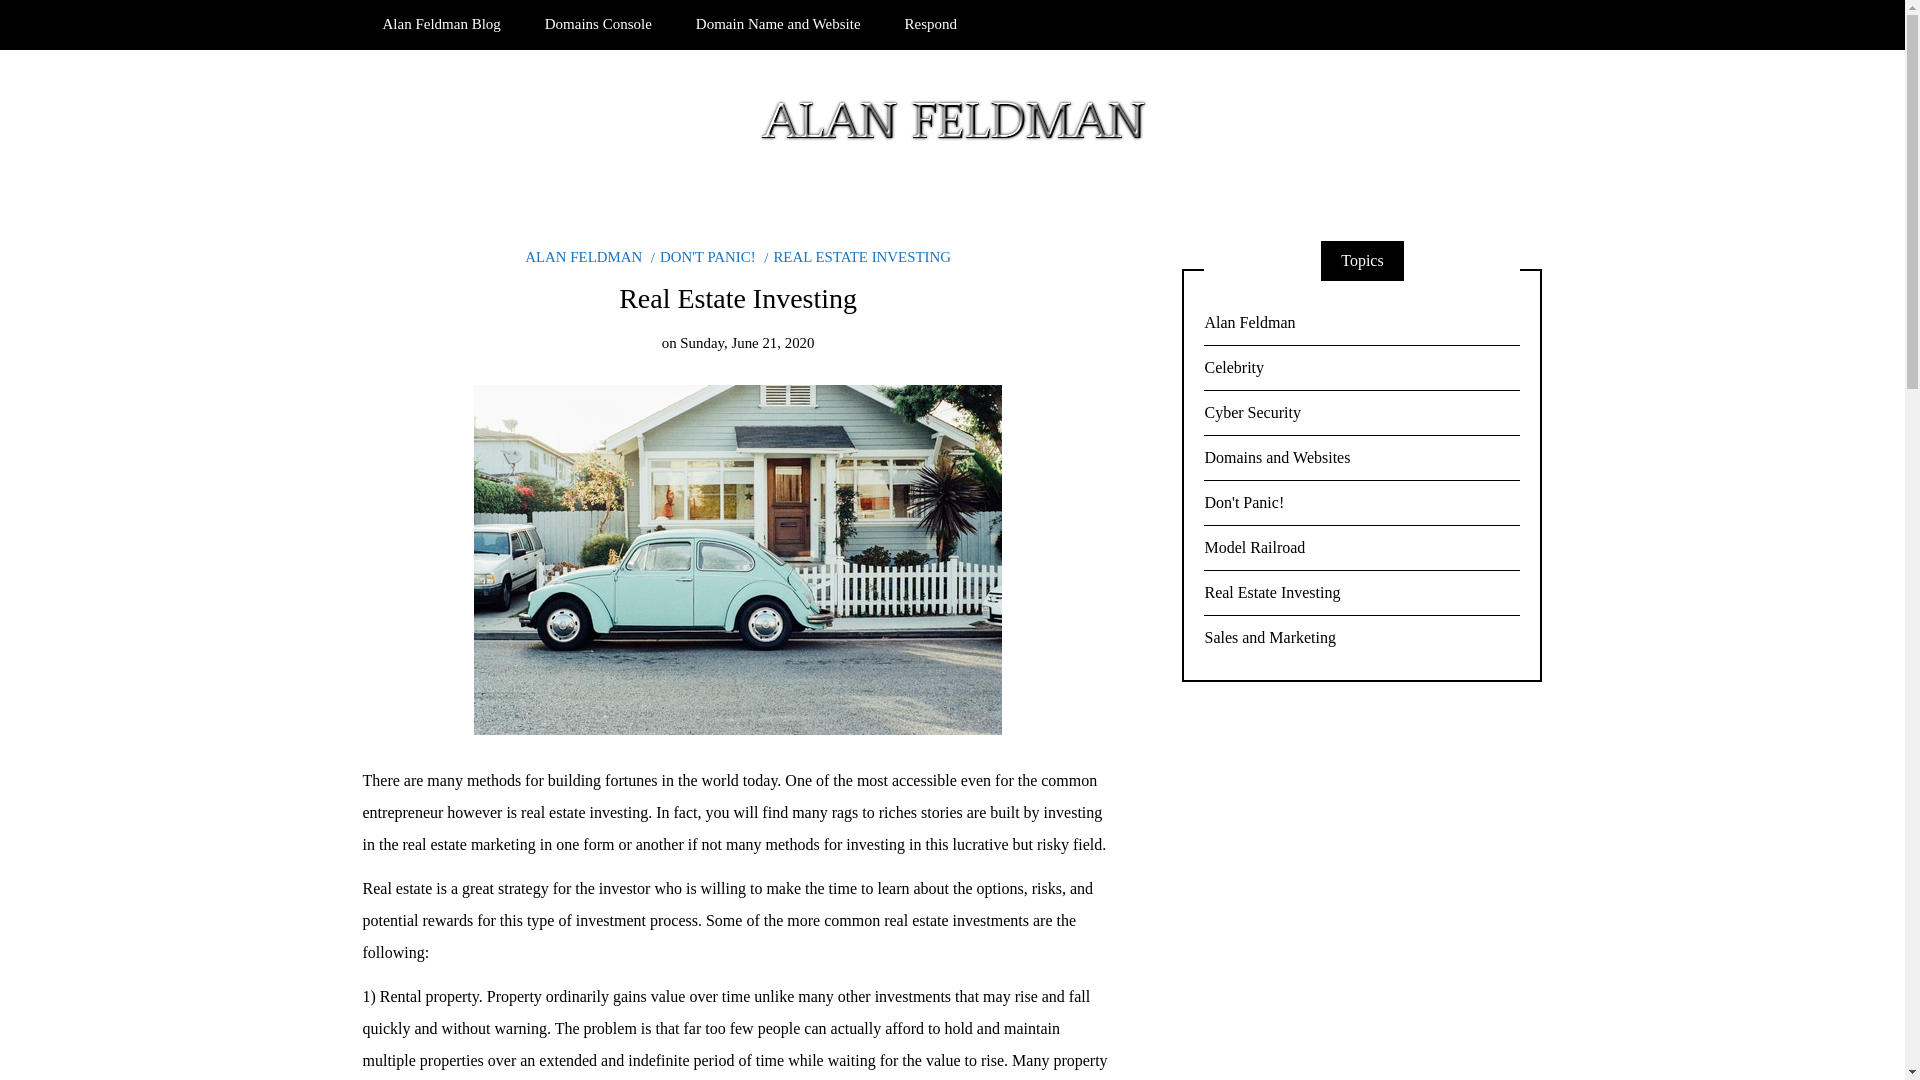 This screenshot has width=1920, height=1080. I want to click on Respond, so click(931, 24).